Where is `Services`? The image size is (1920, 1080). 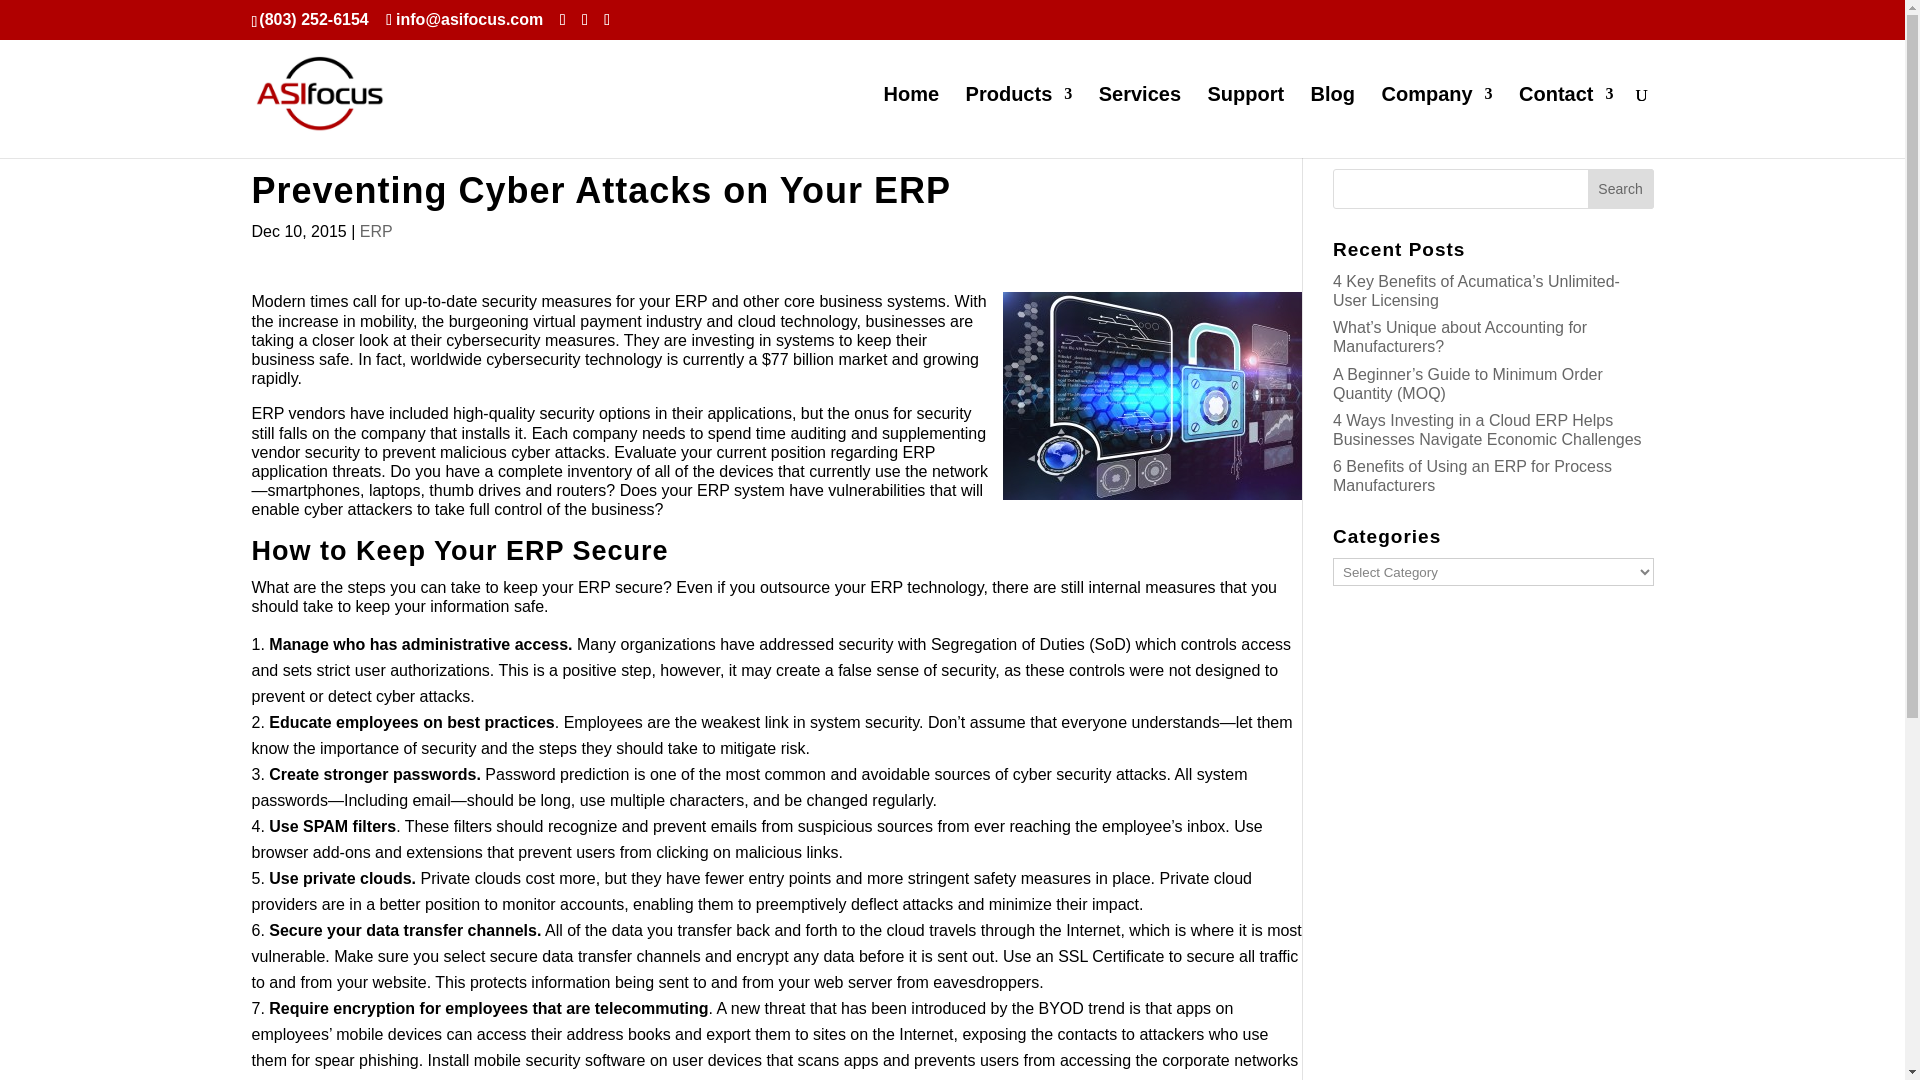
Services is located at coordinates (1139, 122).